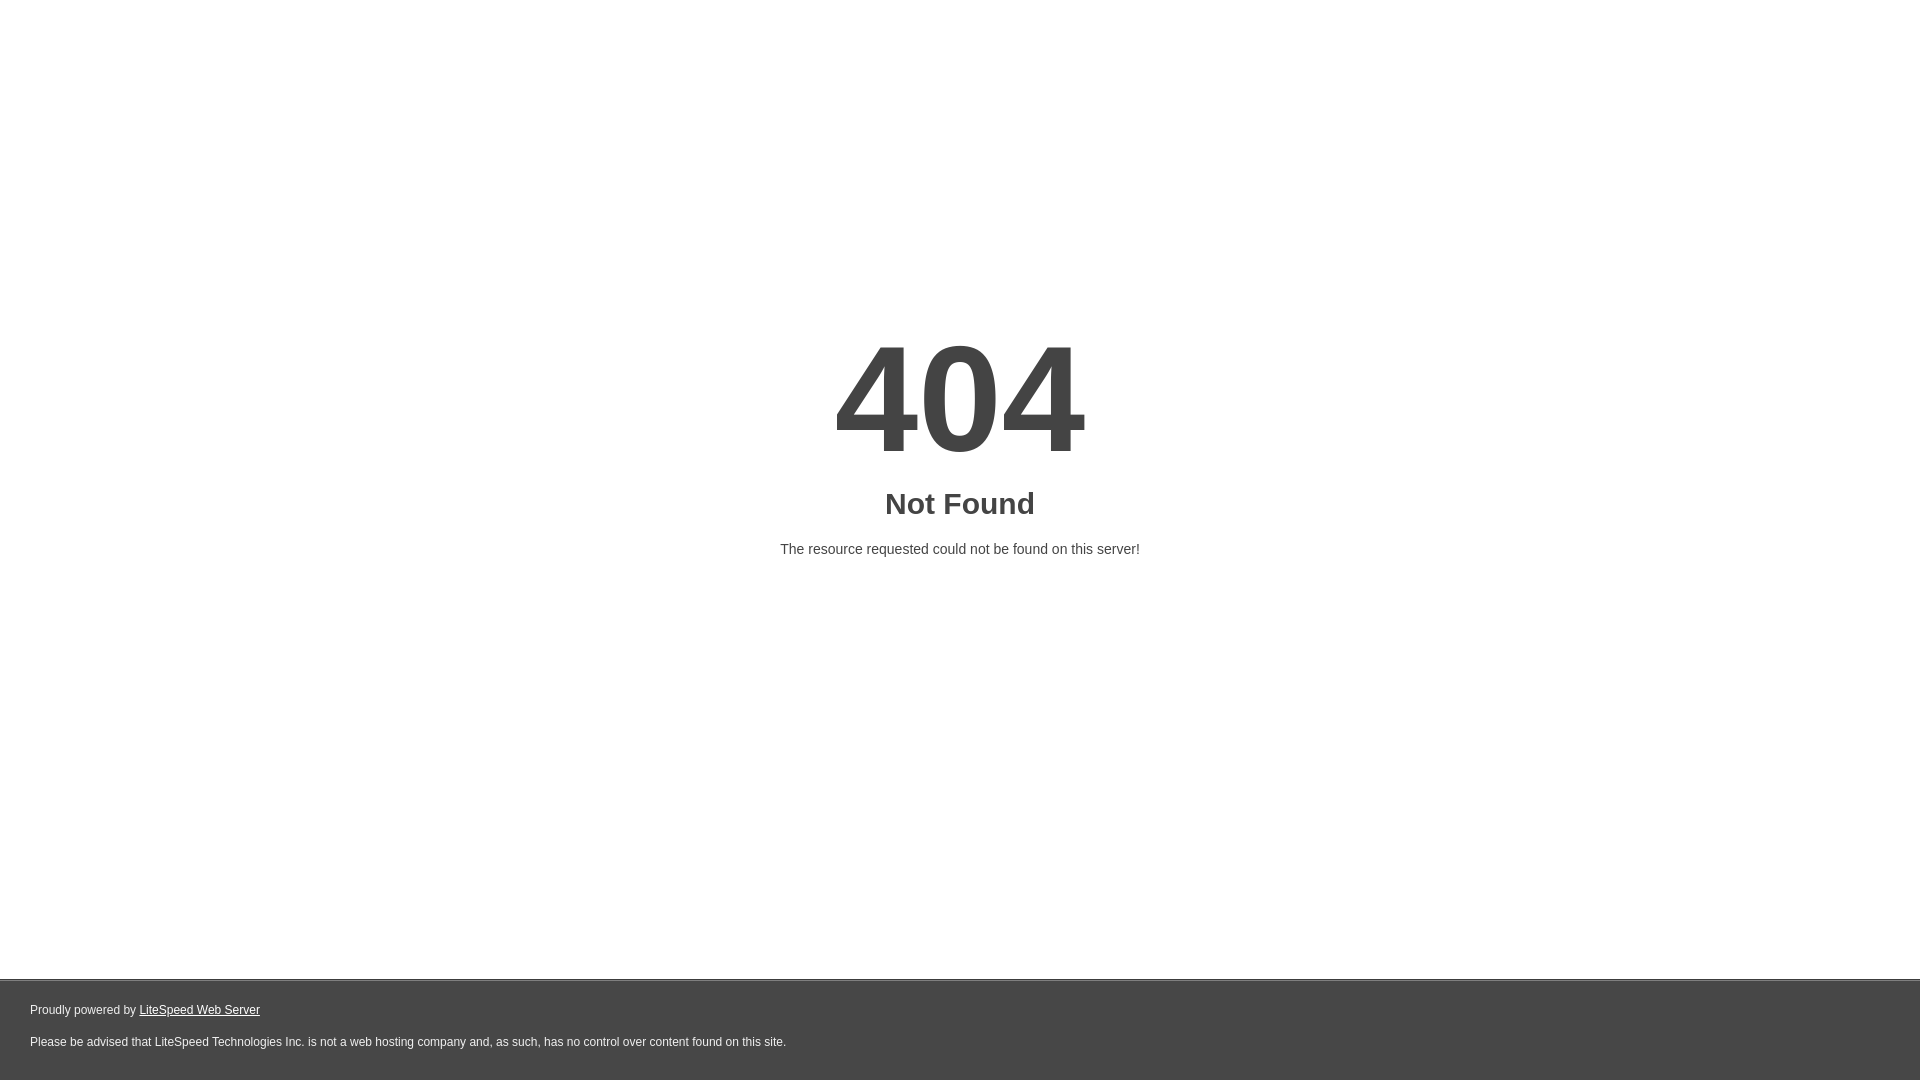 Image resolution: width=1920 pixels, height=1080 pixels. I want to click on LiteSpeed Web Server, so click(200, 1010).